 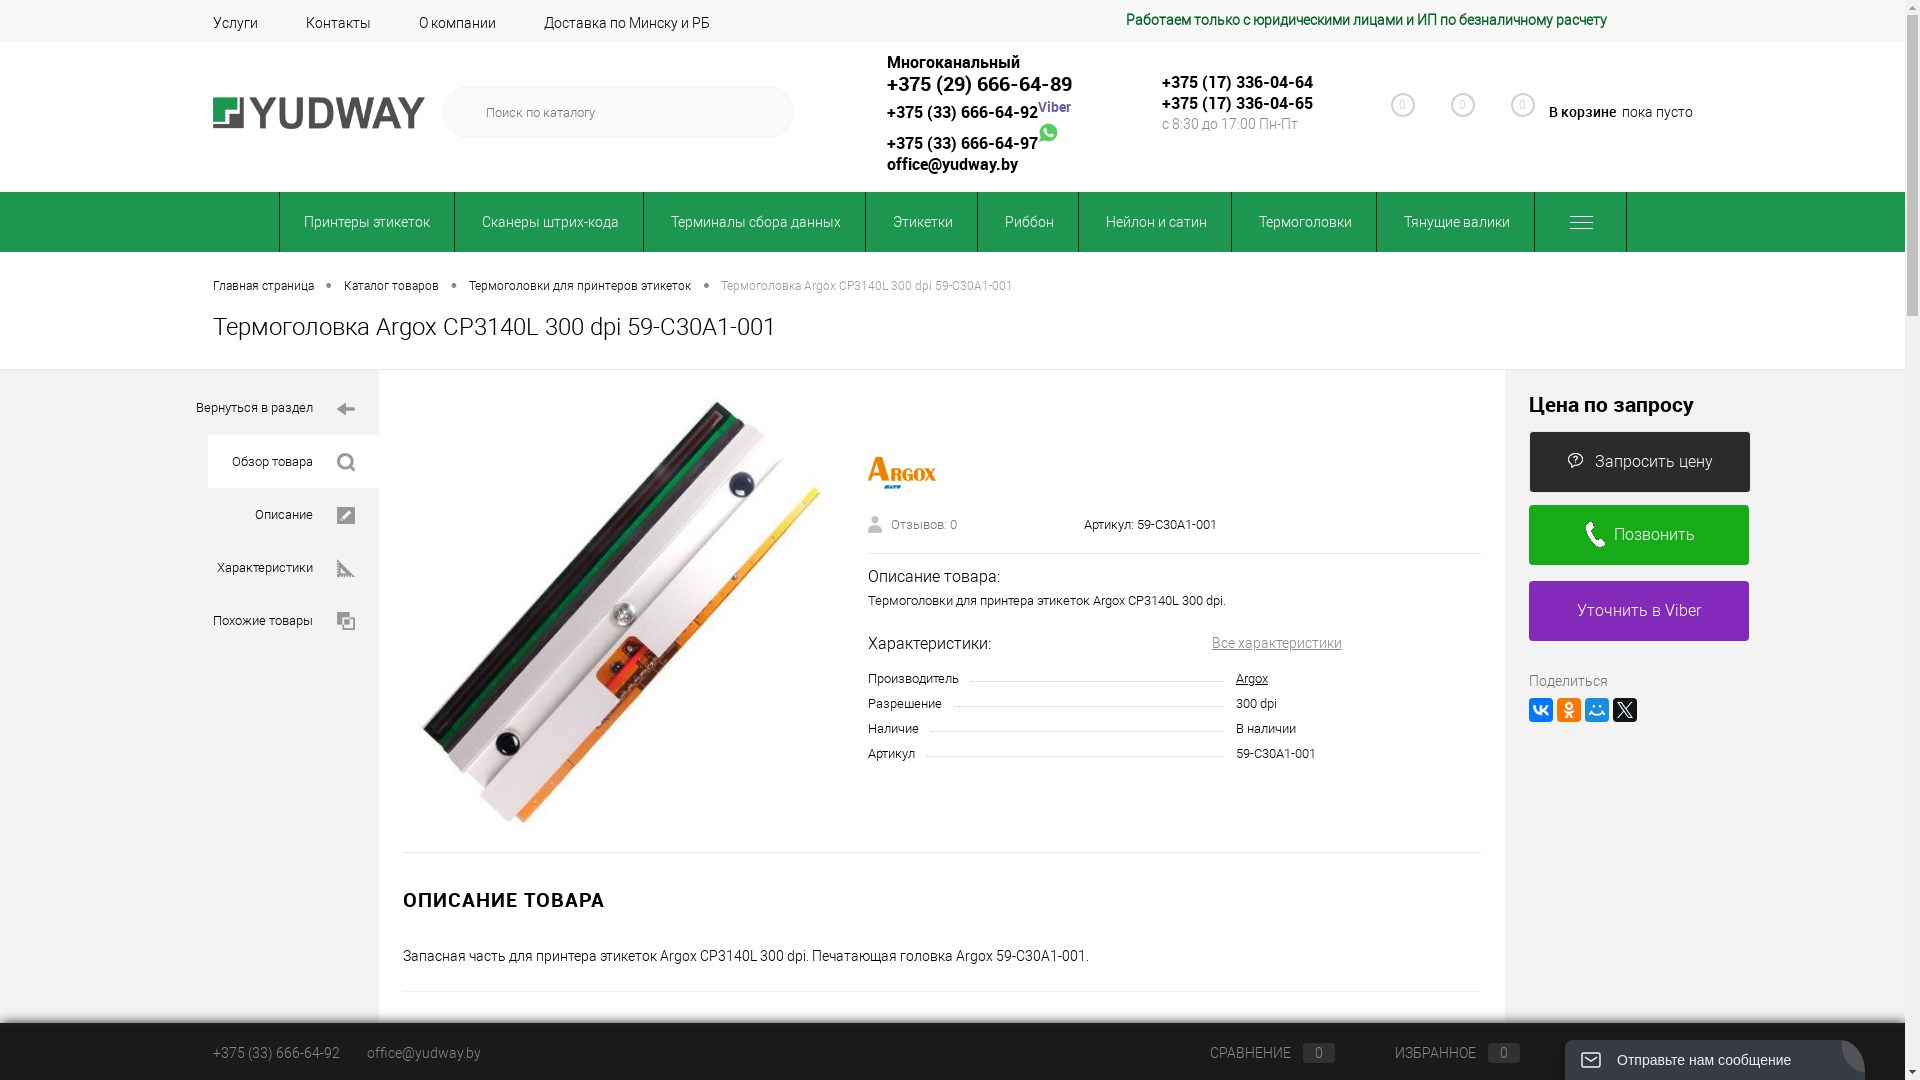 I want to click on office@yudway.by, so click(x=423, y=1053).